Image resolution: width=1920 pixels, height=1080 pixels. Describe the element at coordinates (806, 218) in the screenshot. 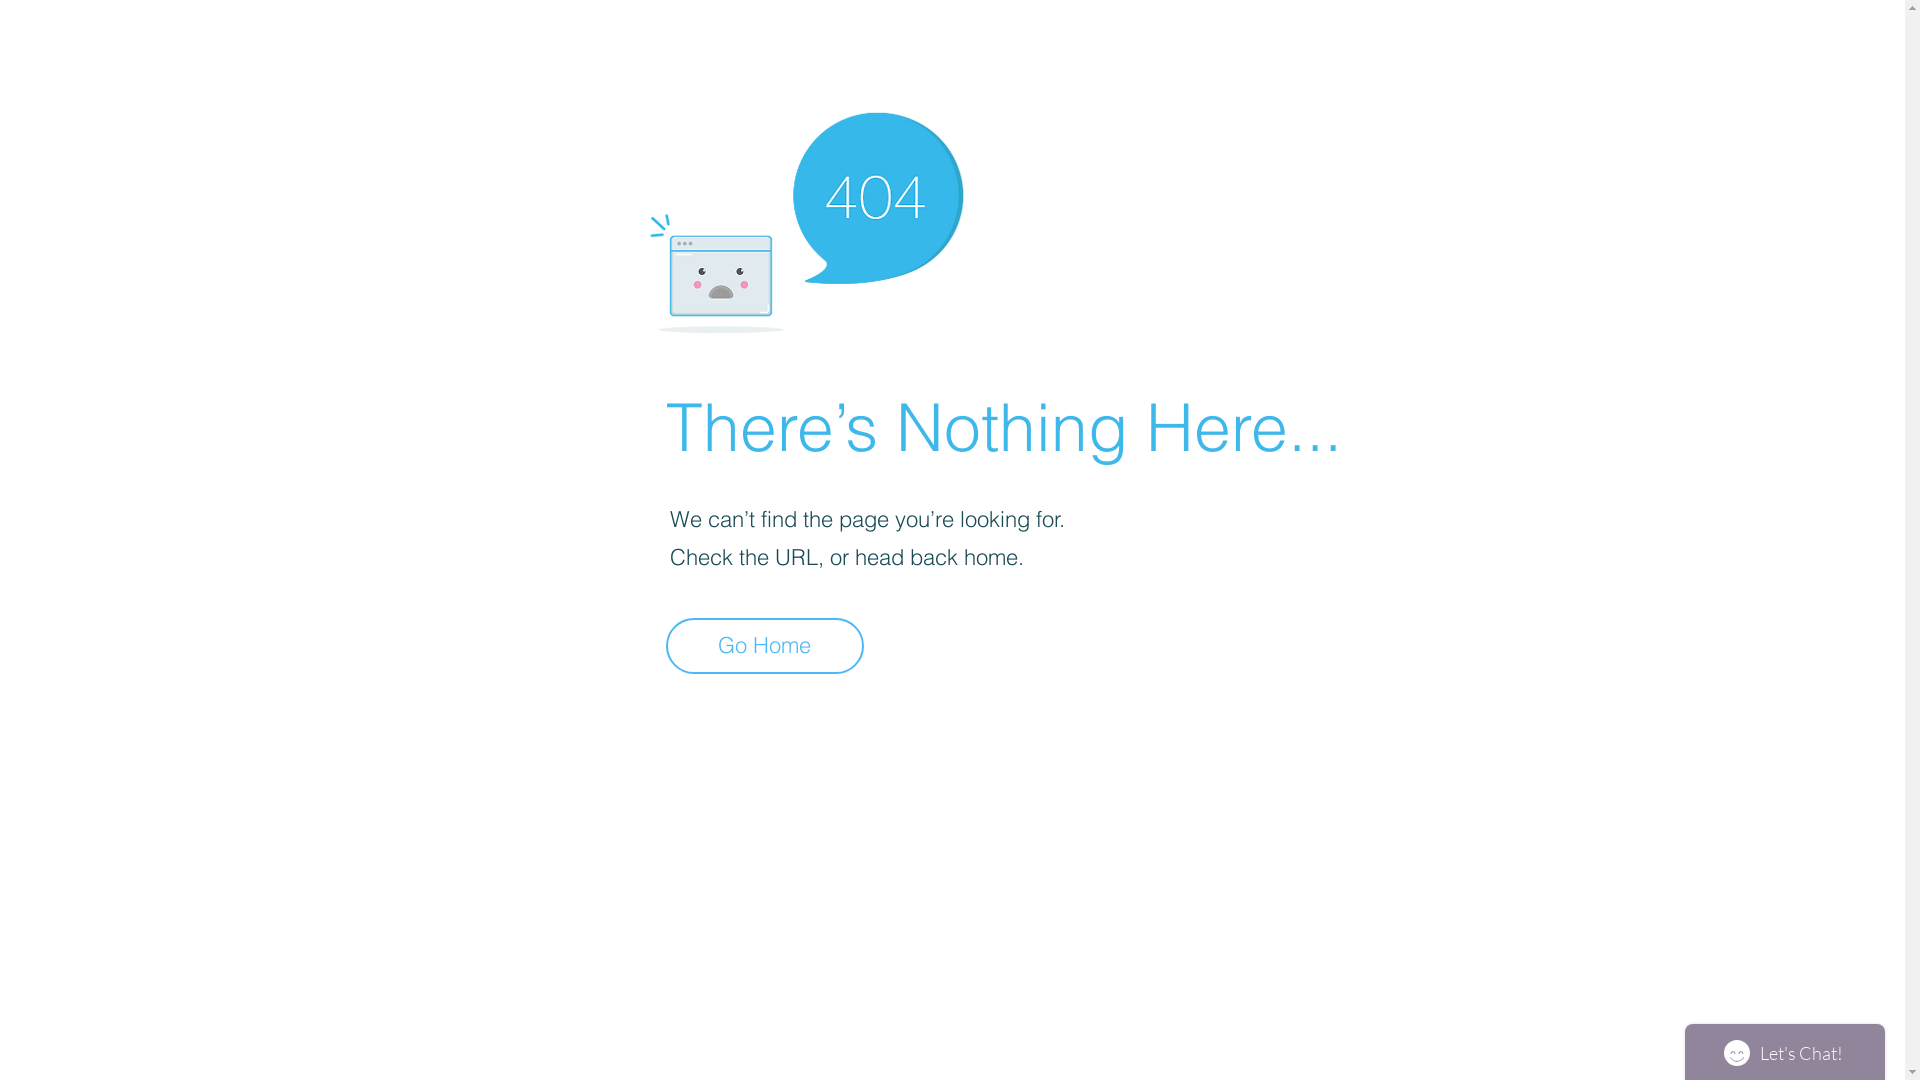

I see `404-icon_2.png` at that location.